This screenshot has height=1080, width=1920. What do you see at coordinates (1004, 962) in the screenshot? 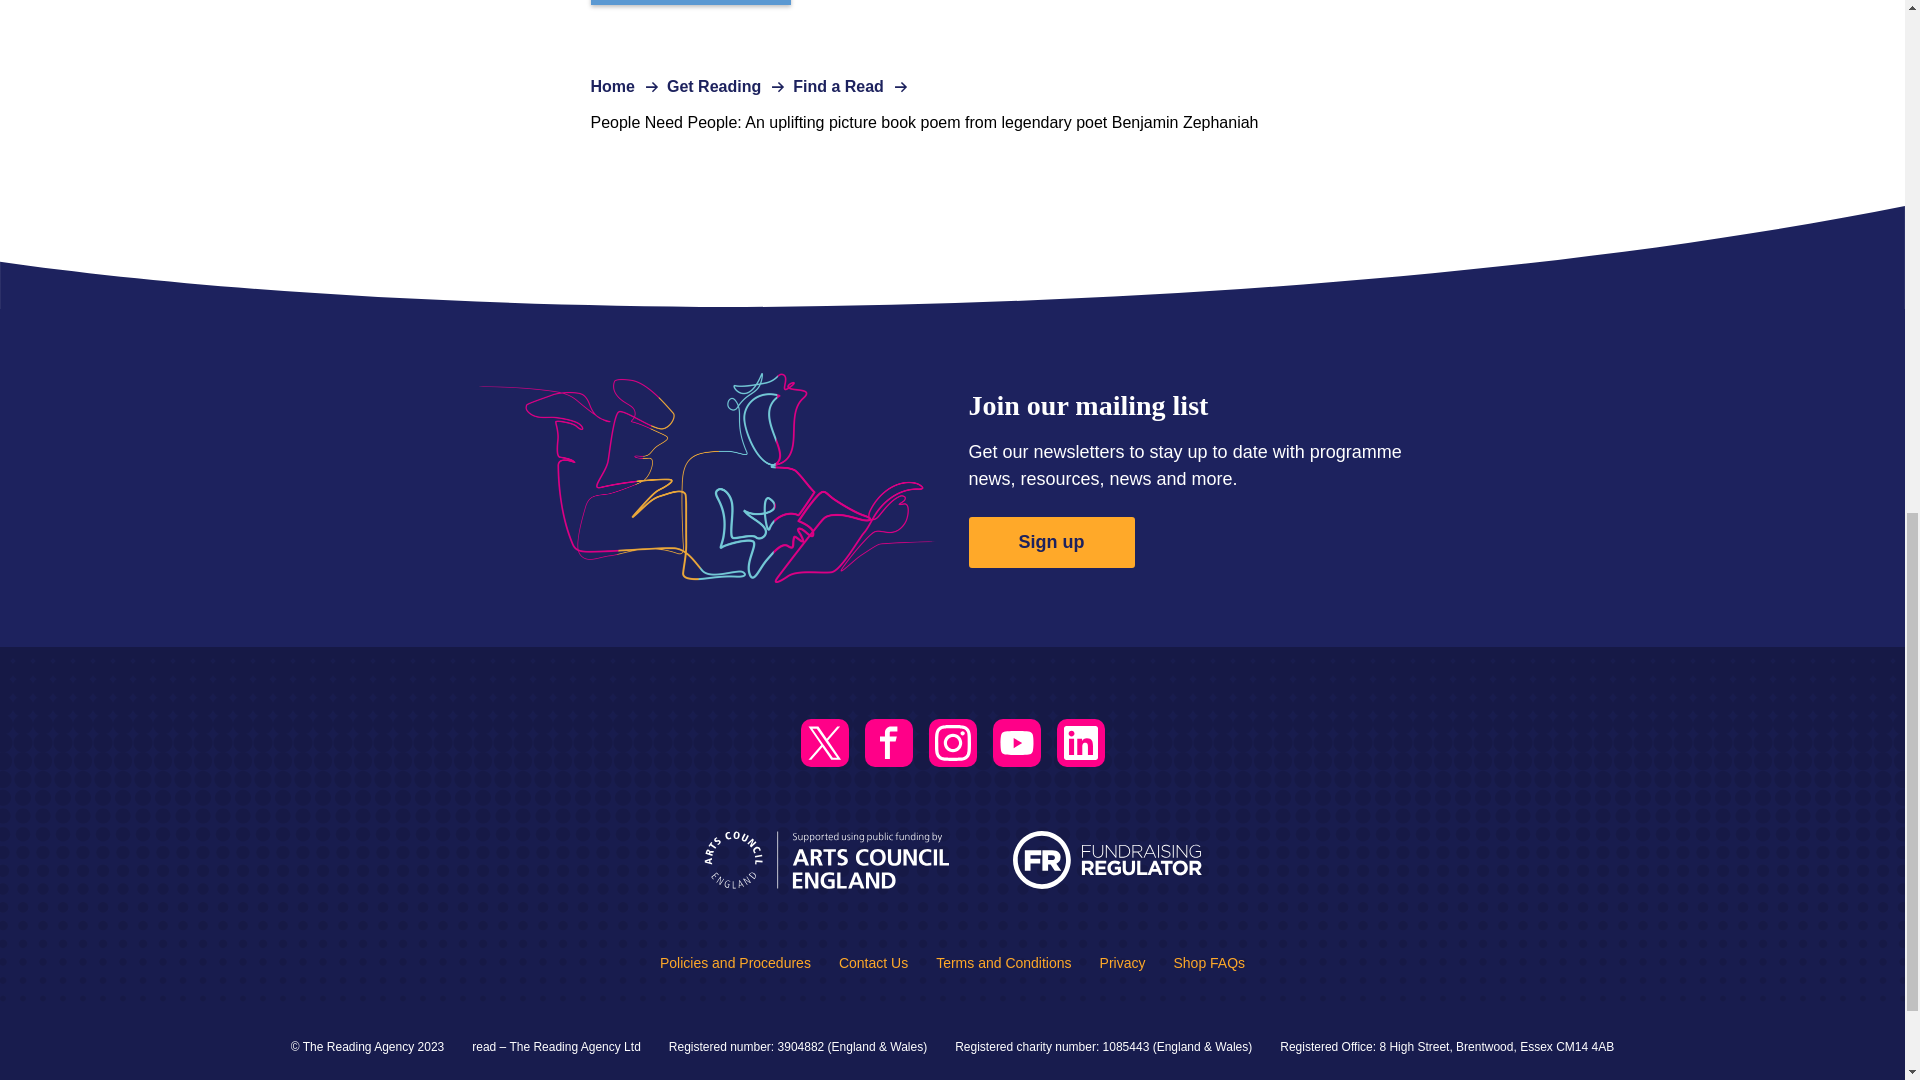
I see `Terms and Conditions` at bounding box center [1004, 962].